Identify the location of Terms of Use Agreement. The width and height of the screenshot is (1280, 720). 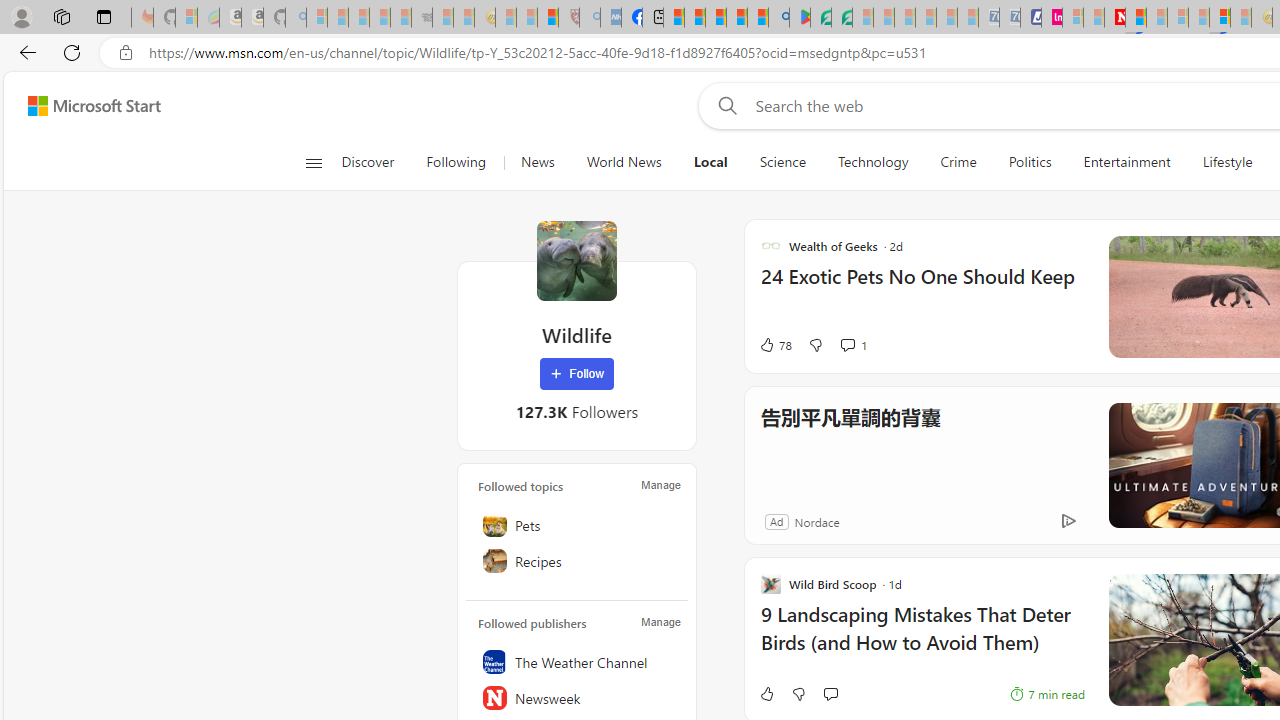
(820, 18).